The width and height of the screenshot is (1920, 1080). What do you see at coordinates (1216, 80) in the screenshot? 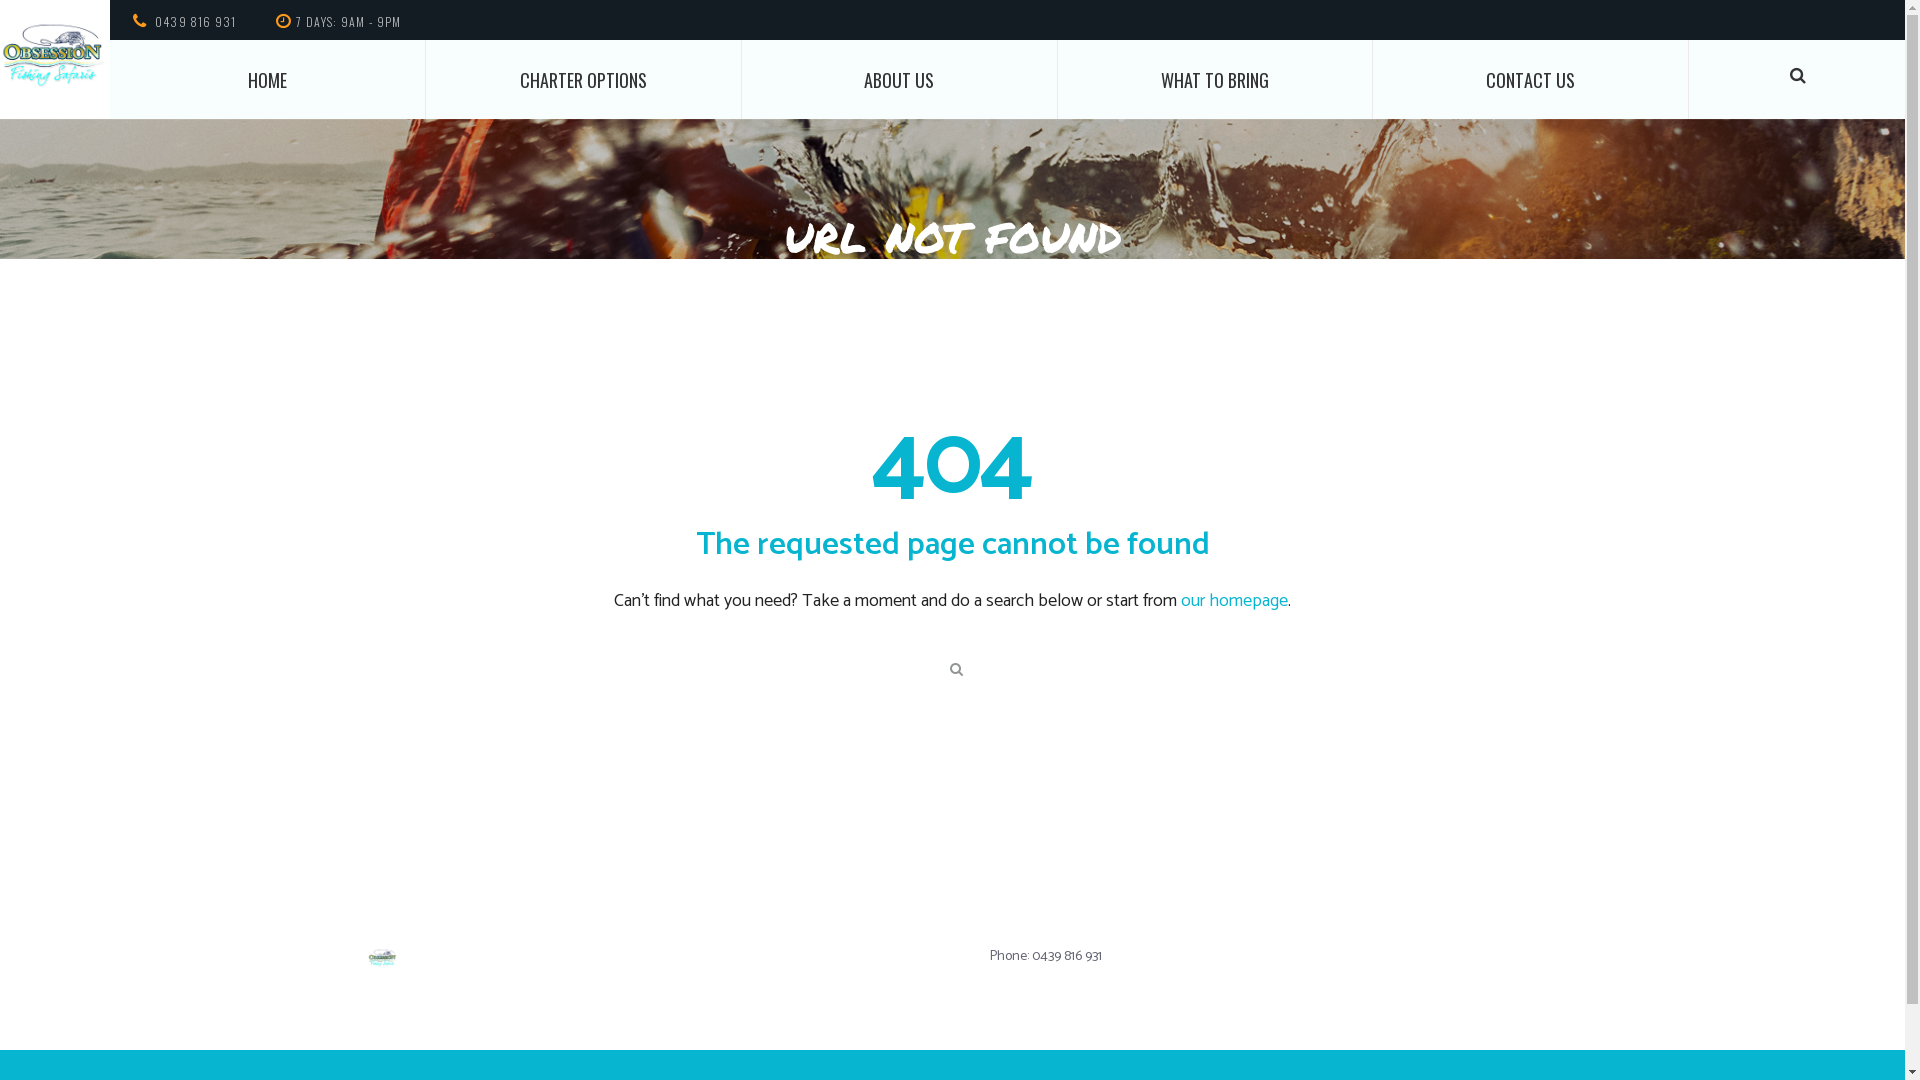
I see `WHAT TO BRING` at bounding box center [1216, 80].